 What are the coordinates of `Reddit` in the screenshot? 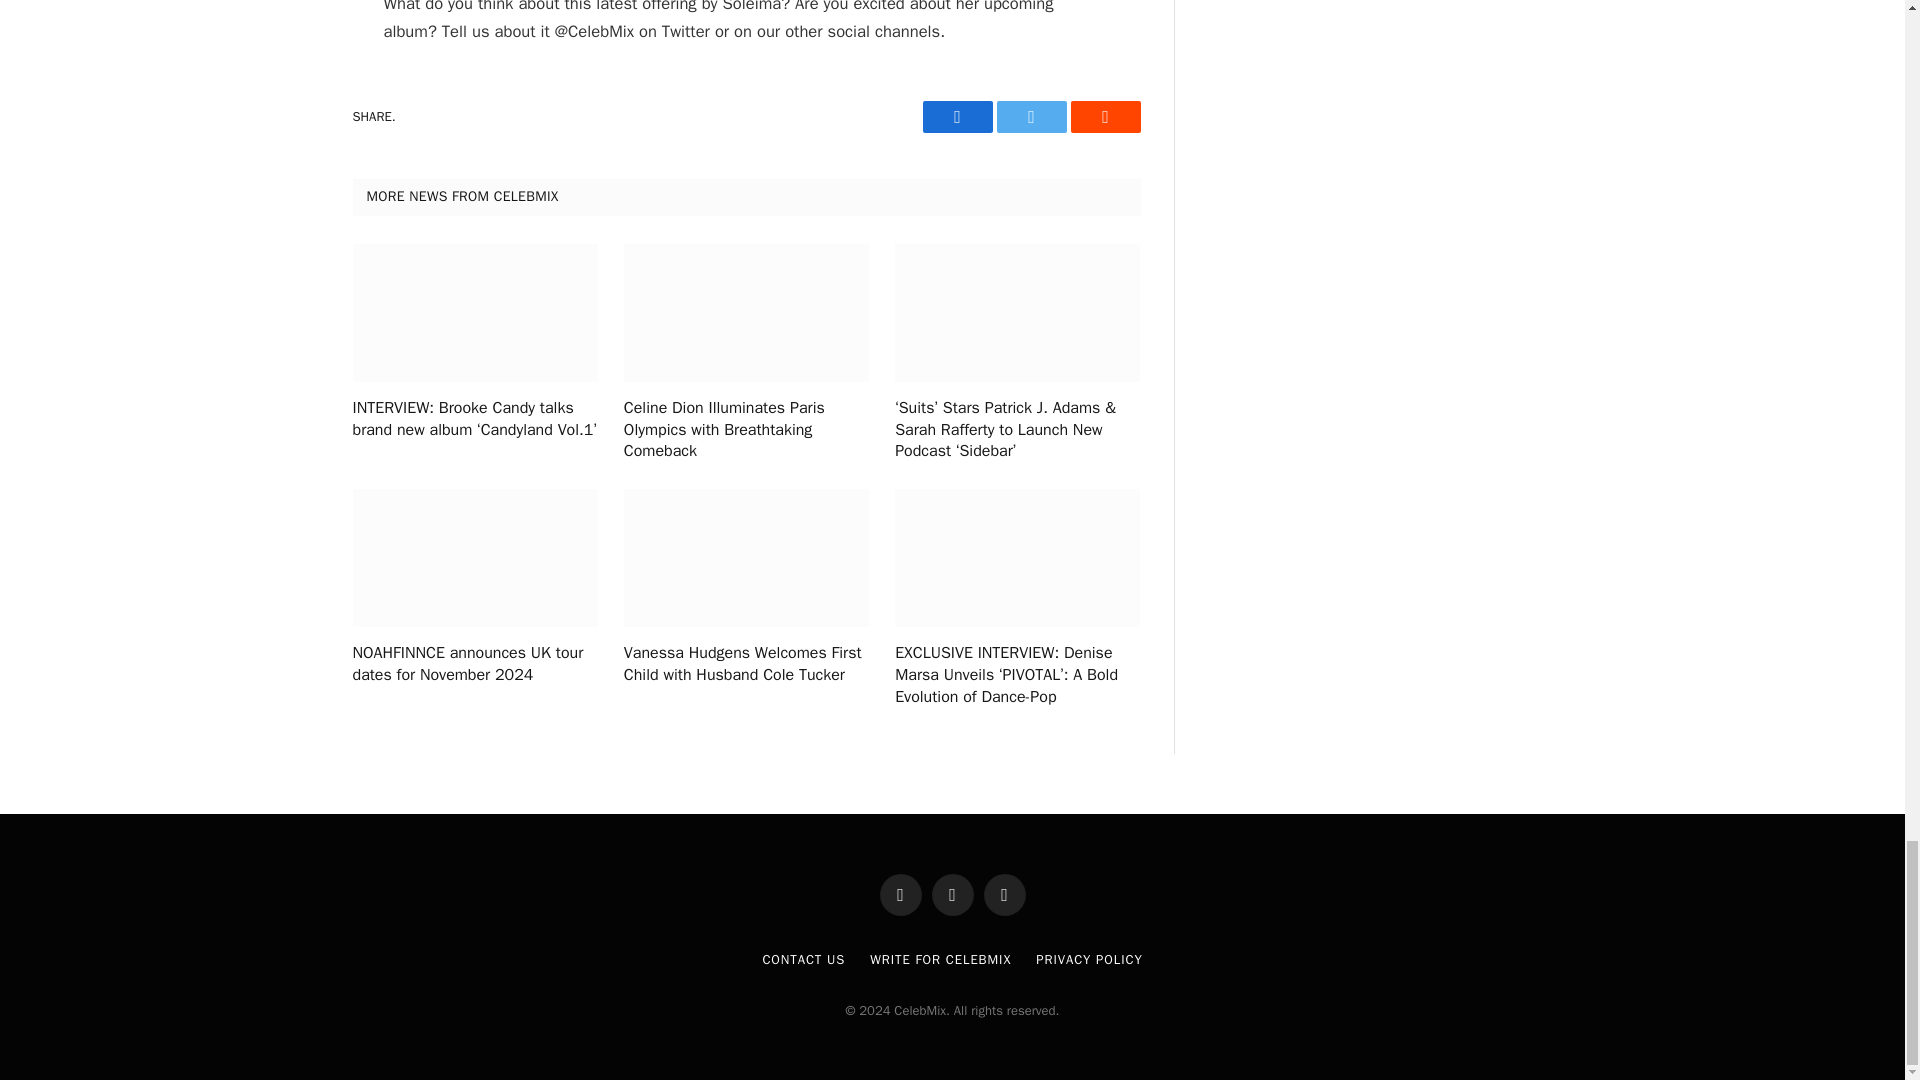 It's located at (1104, 116).